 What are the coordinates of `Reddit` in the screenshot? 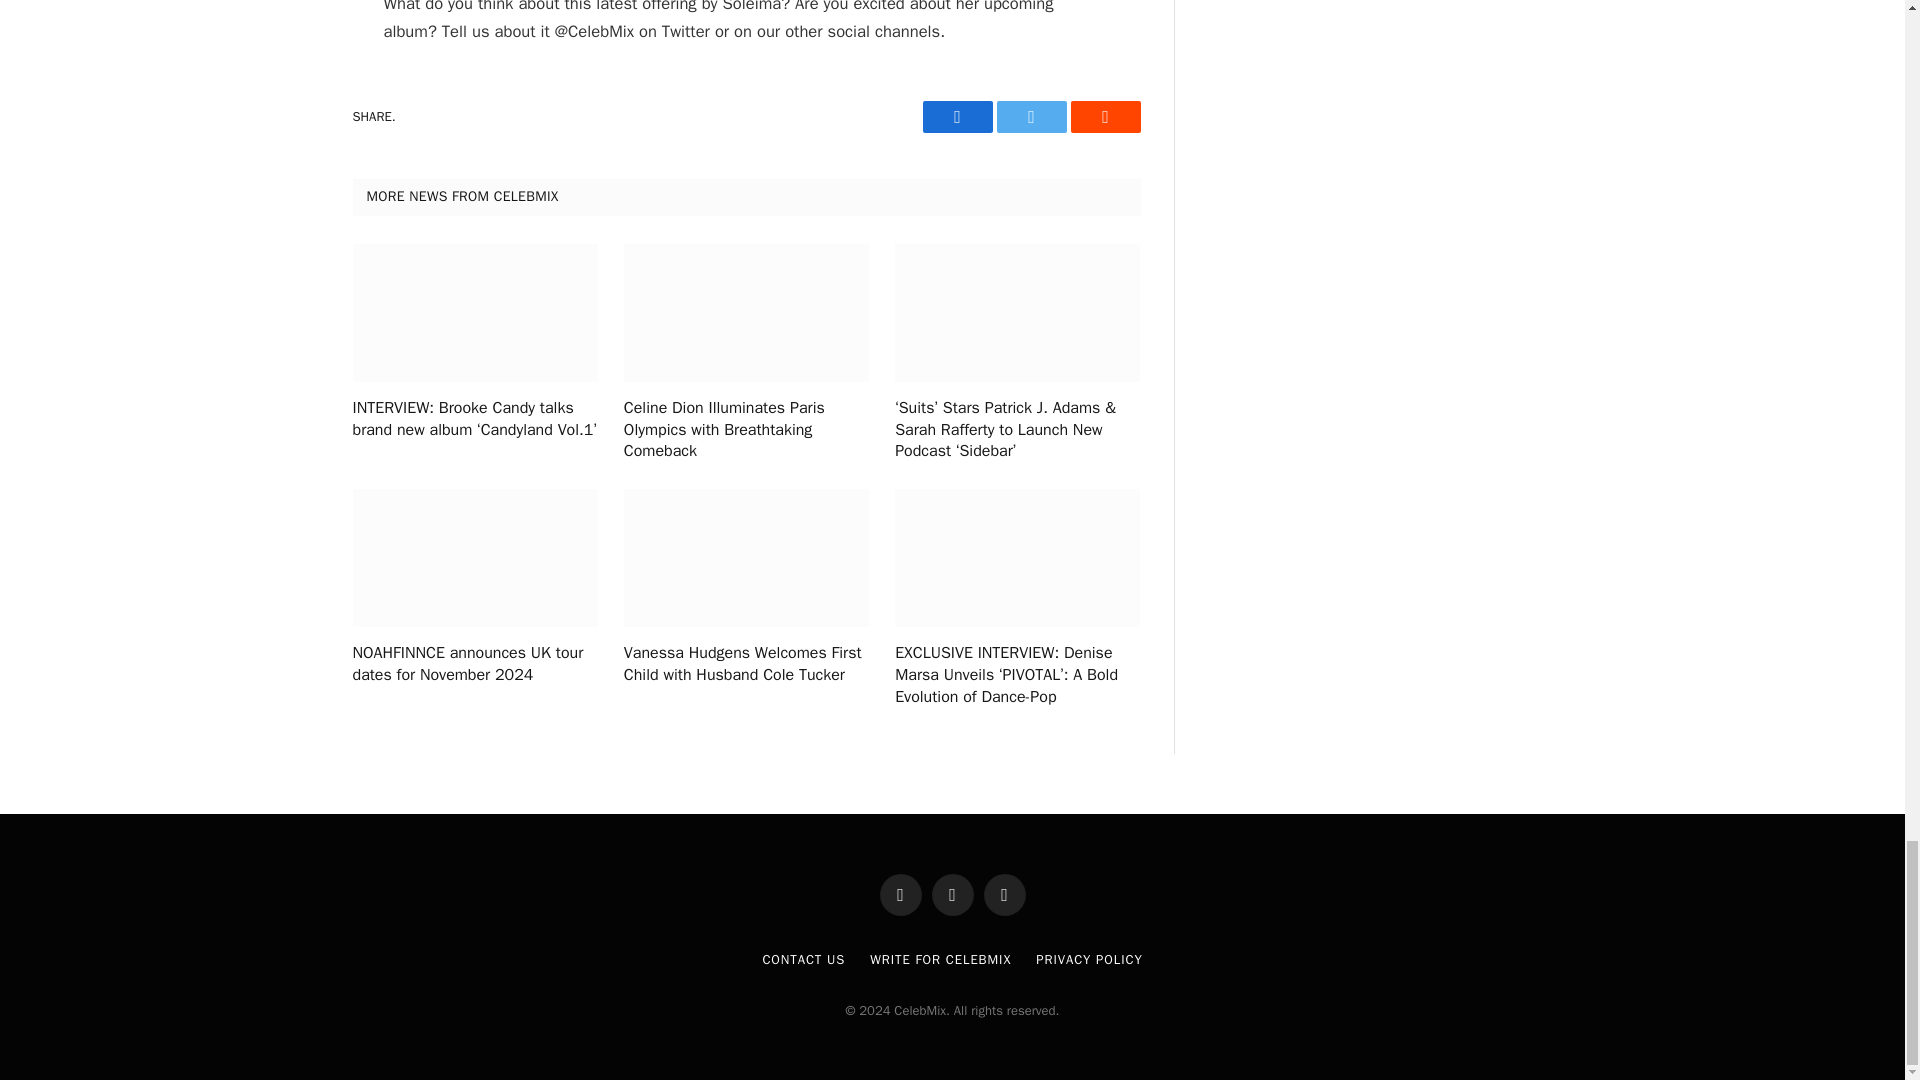 It's located at (1104, 116).